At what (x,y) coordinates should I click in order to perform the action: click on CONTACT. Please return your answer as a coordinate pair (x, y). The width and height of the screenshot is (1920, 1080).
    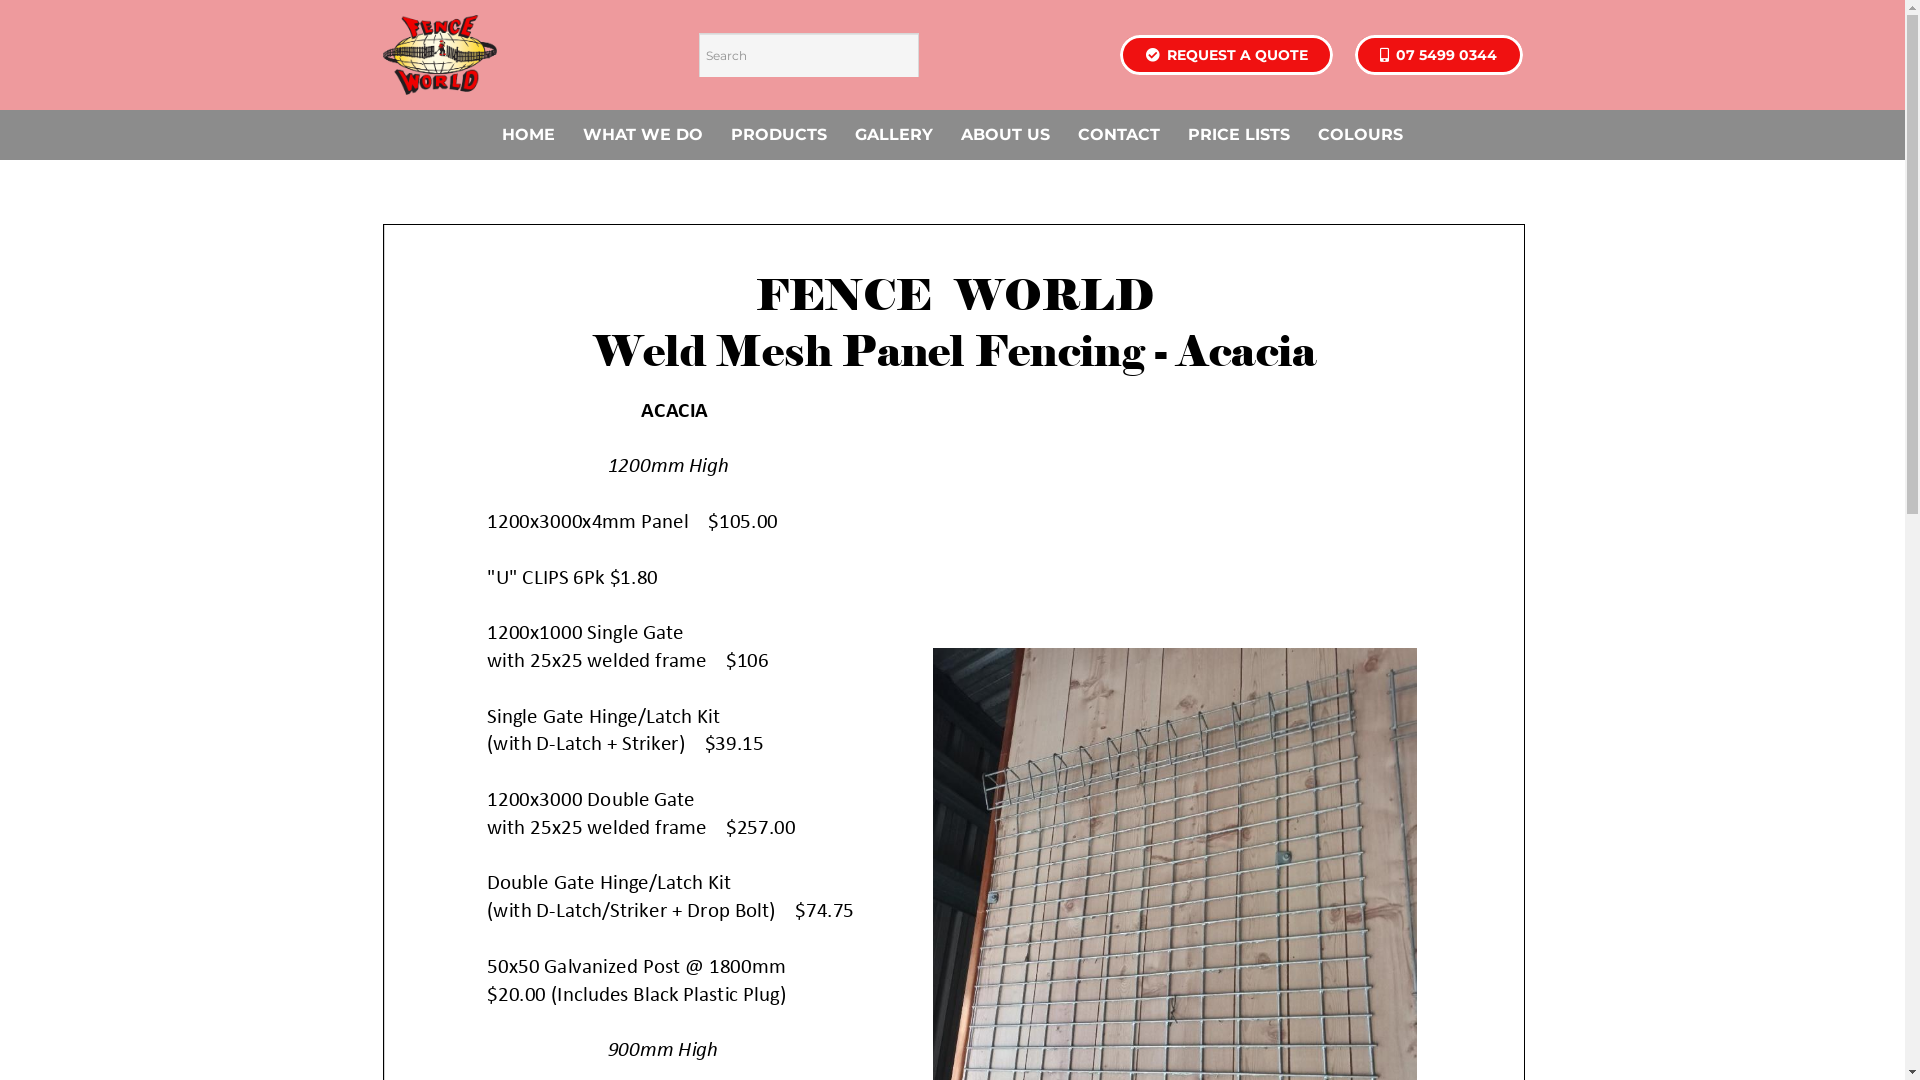
    Looking at the image, I should click on (1119, 135).